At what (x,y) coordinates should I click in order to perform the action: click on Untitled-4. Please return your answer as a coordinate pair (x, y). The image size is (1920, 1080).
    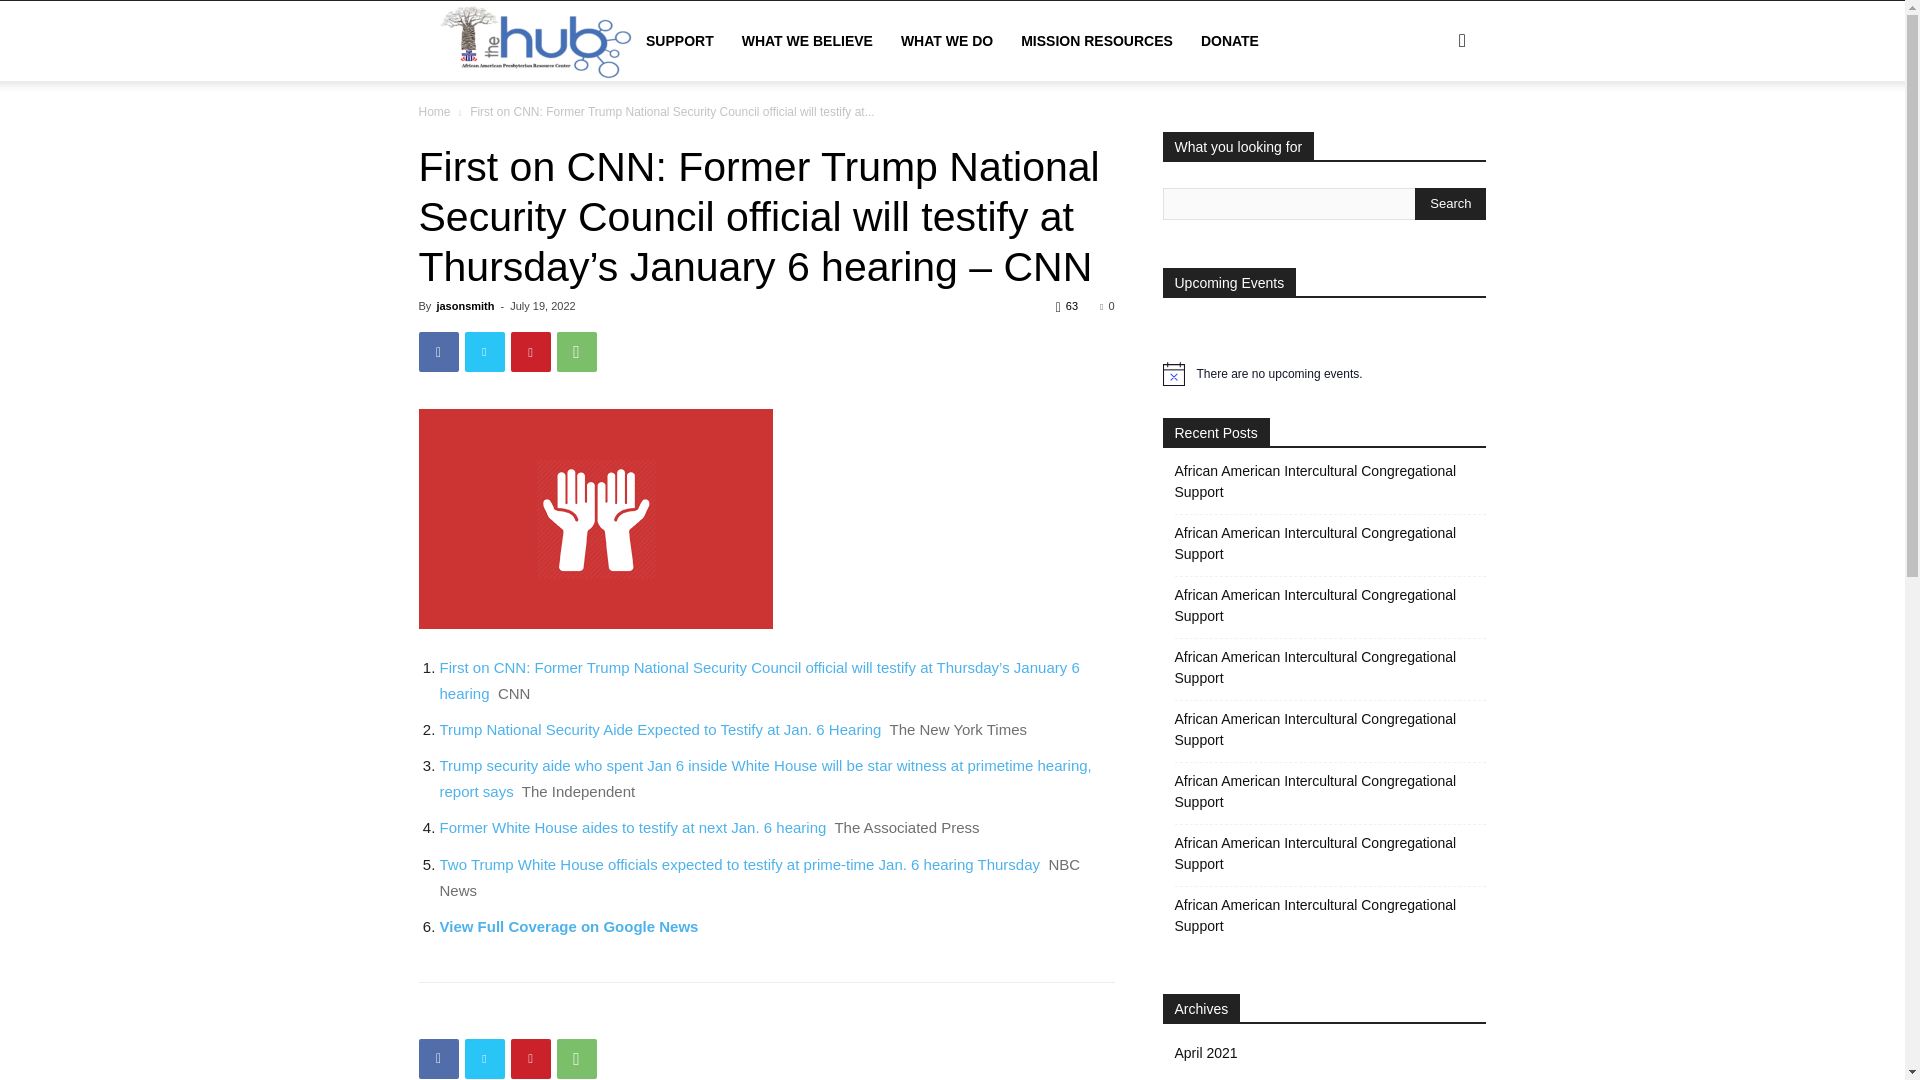
    Looking at the image, I should click on (594, 518).